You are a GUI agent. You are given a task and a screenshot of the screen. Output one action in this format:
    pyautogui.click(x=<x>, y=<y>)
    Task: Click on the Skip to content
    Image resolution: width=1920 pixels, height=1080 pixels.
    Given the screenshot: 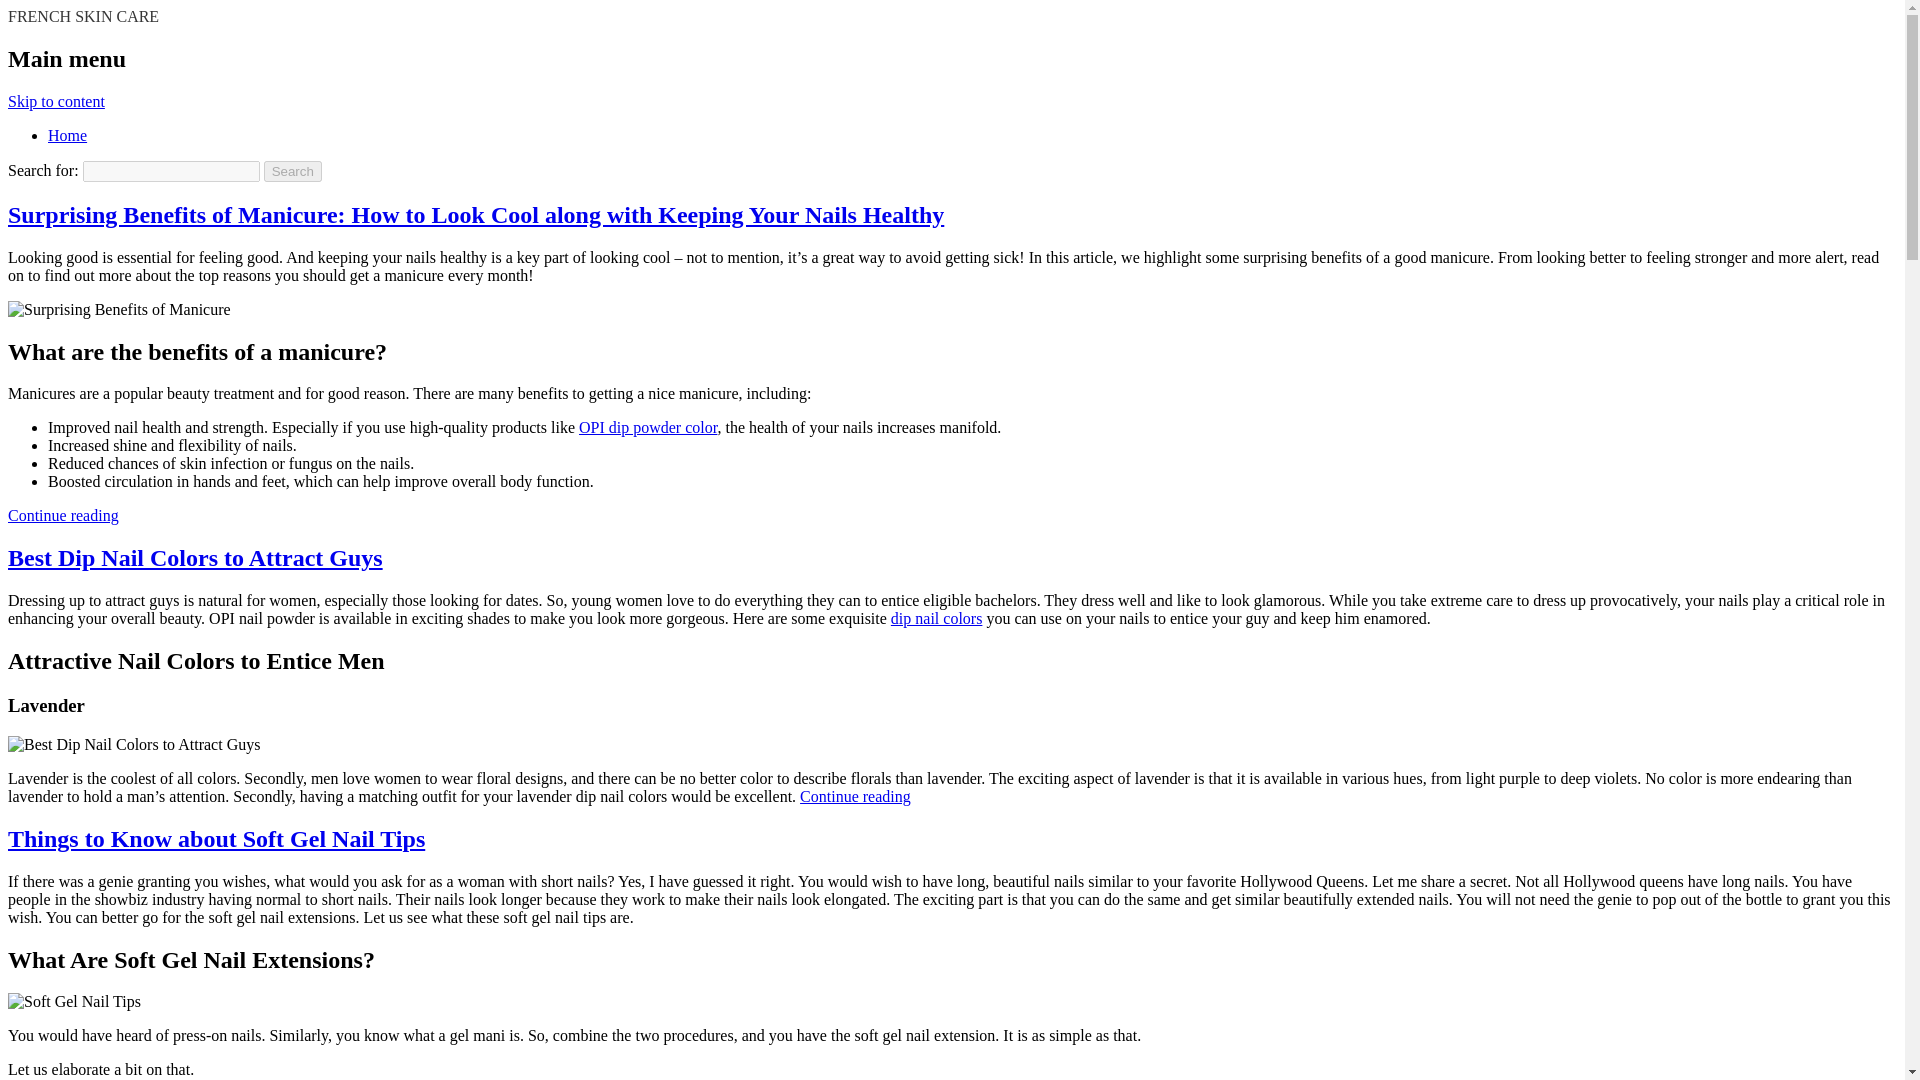 What is the action you would take?
    pyautogui.click(x=56, y=101)
    